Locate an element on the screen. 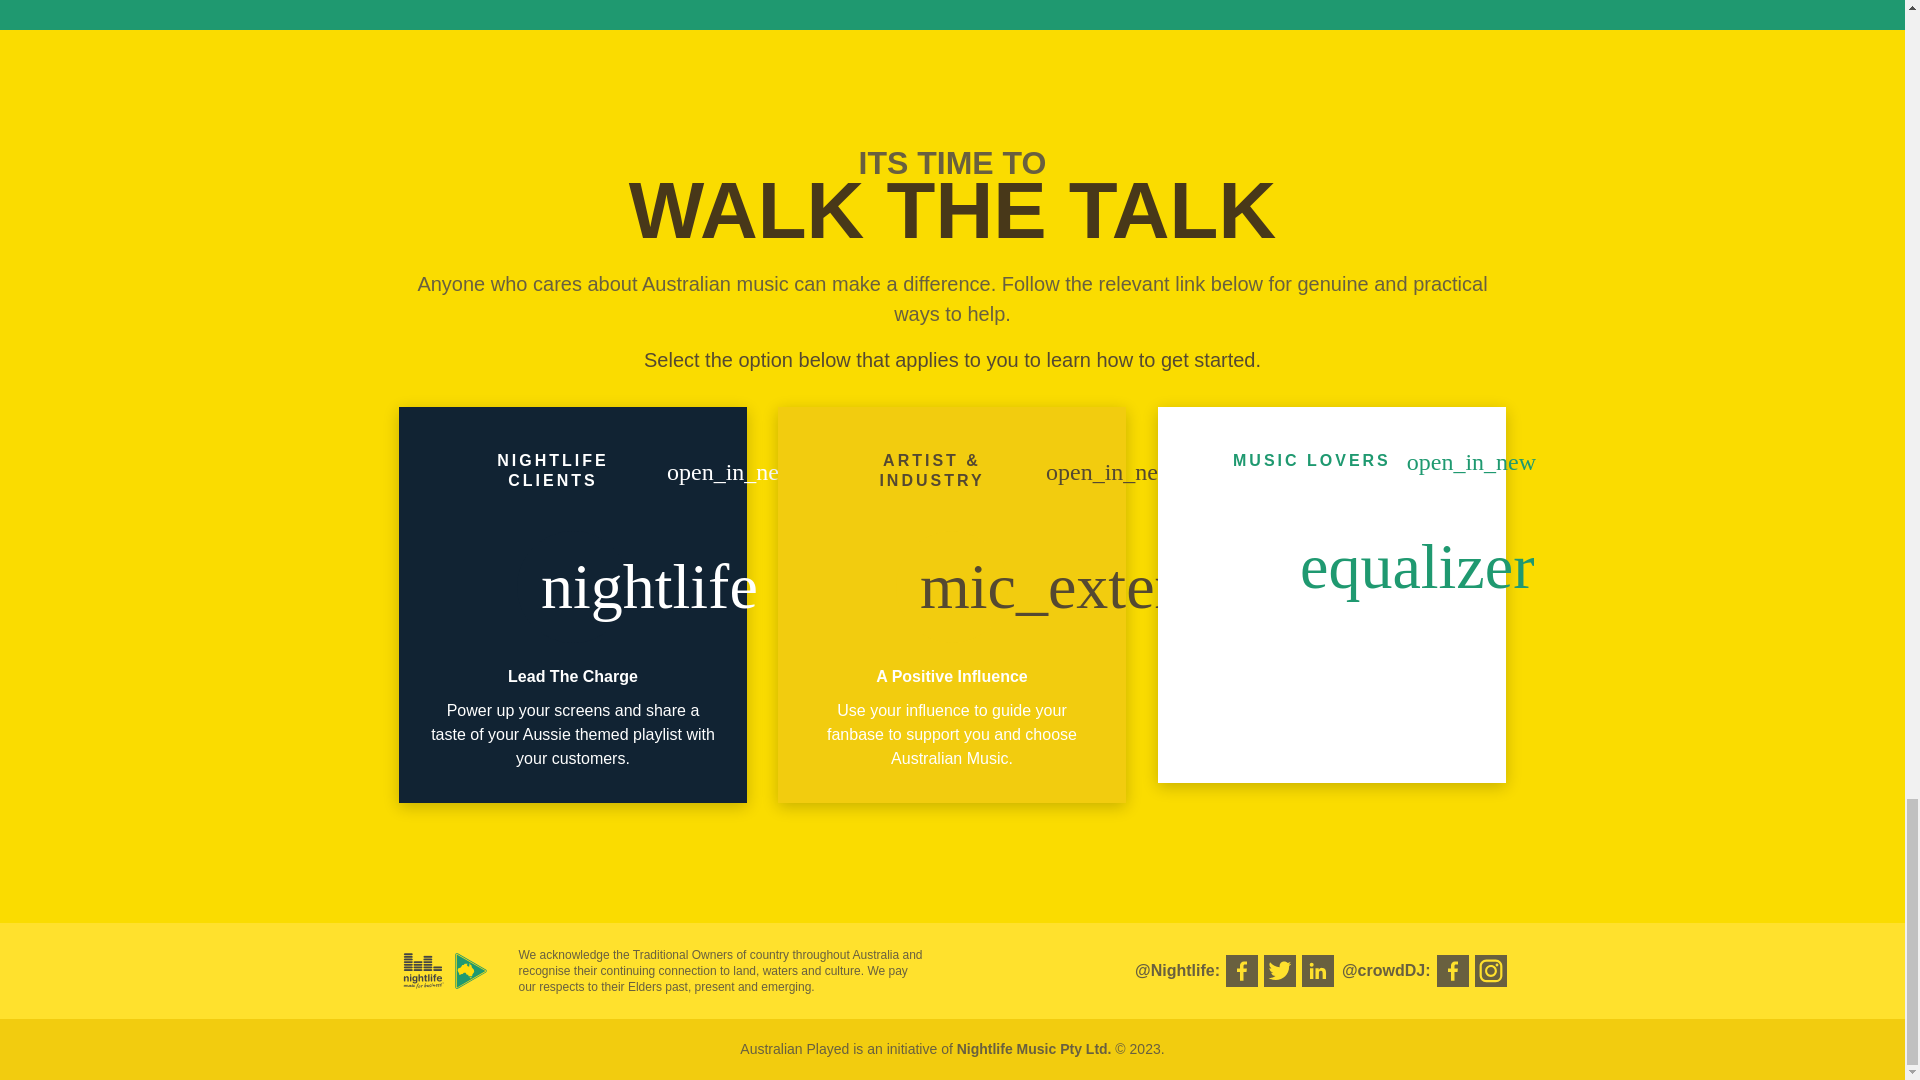  Nightlife Music Pty Ltd. is located at coordinates (1034, 1049).